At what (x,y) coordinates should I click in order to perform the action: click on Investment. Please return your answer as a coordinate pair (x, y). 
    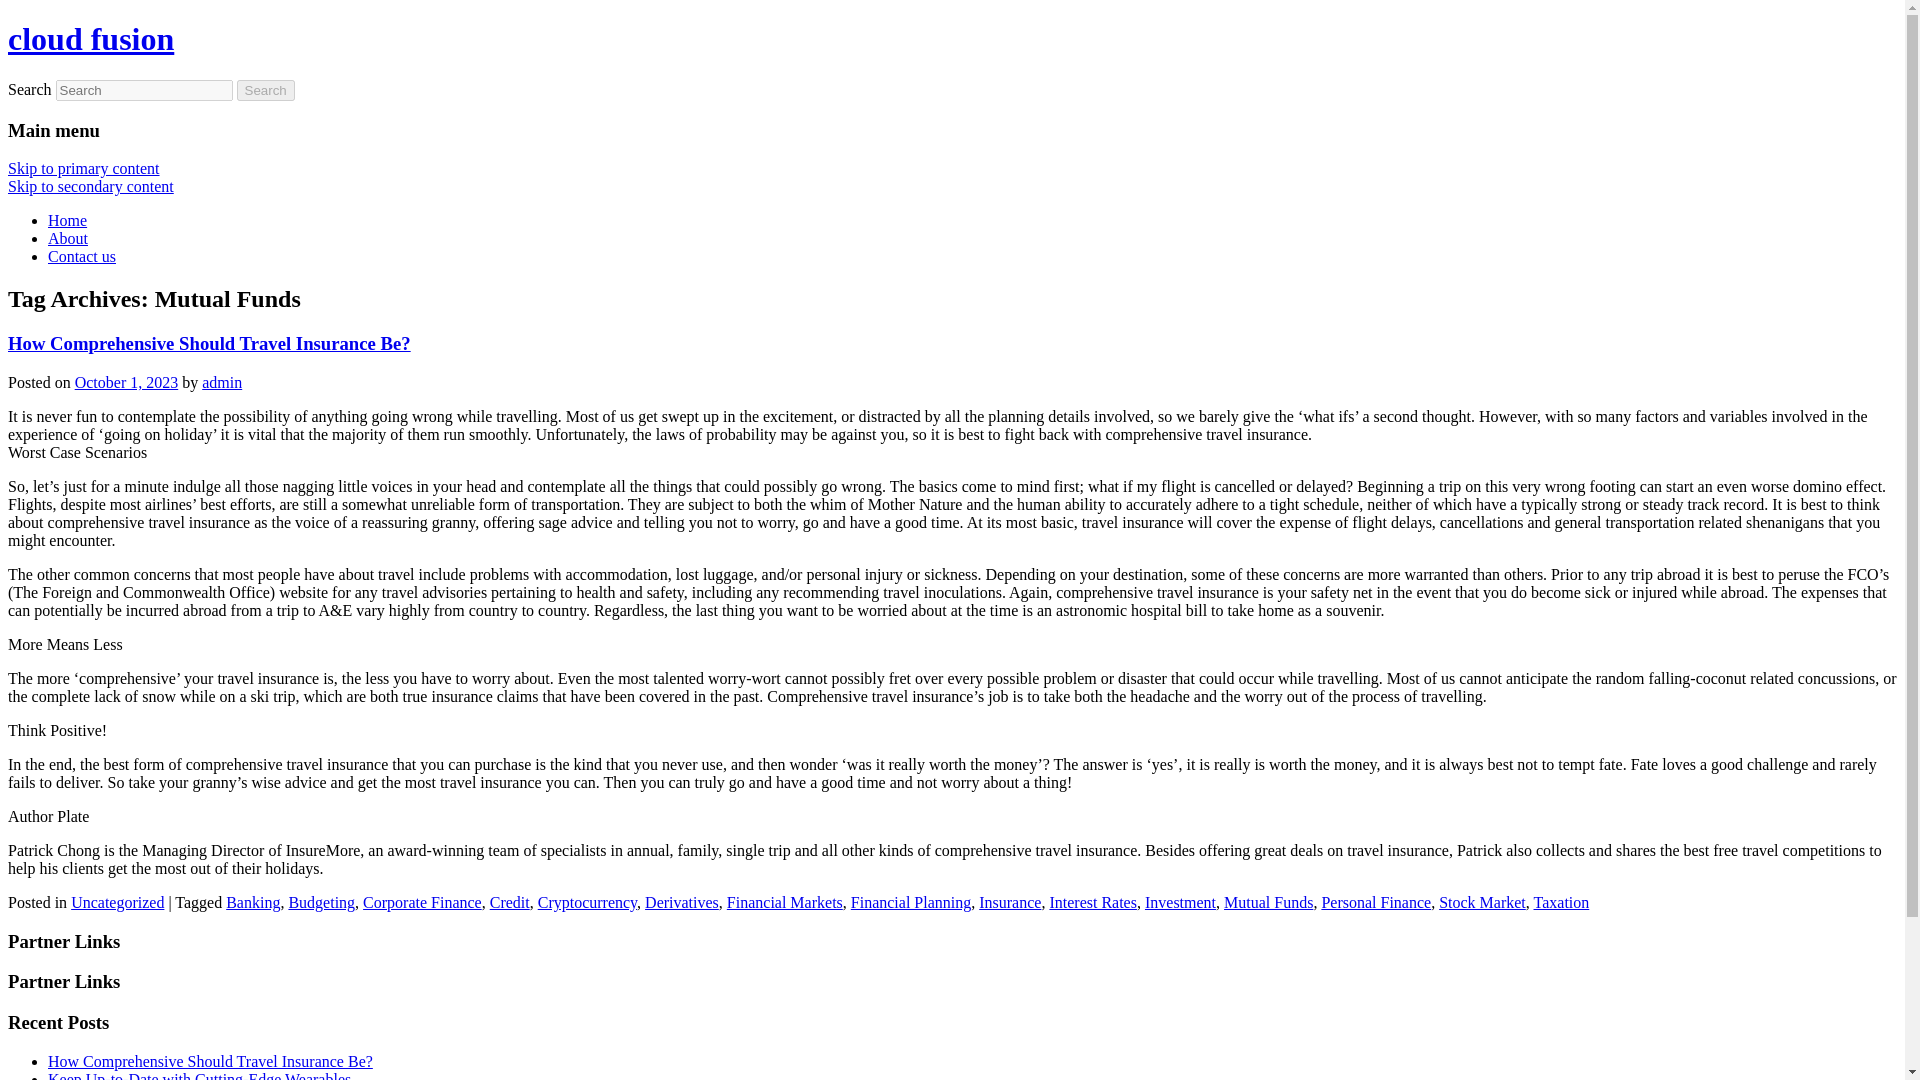
    Looking at the image, I should click on (1180, 902).